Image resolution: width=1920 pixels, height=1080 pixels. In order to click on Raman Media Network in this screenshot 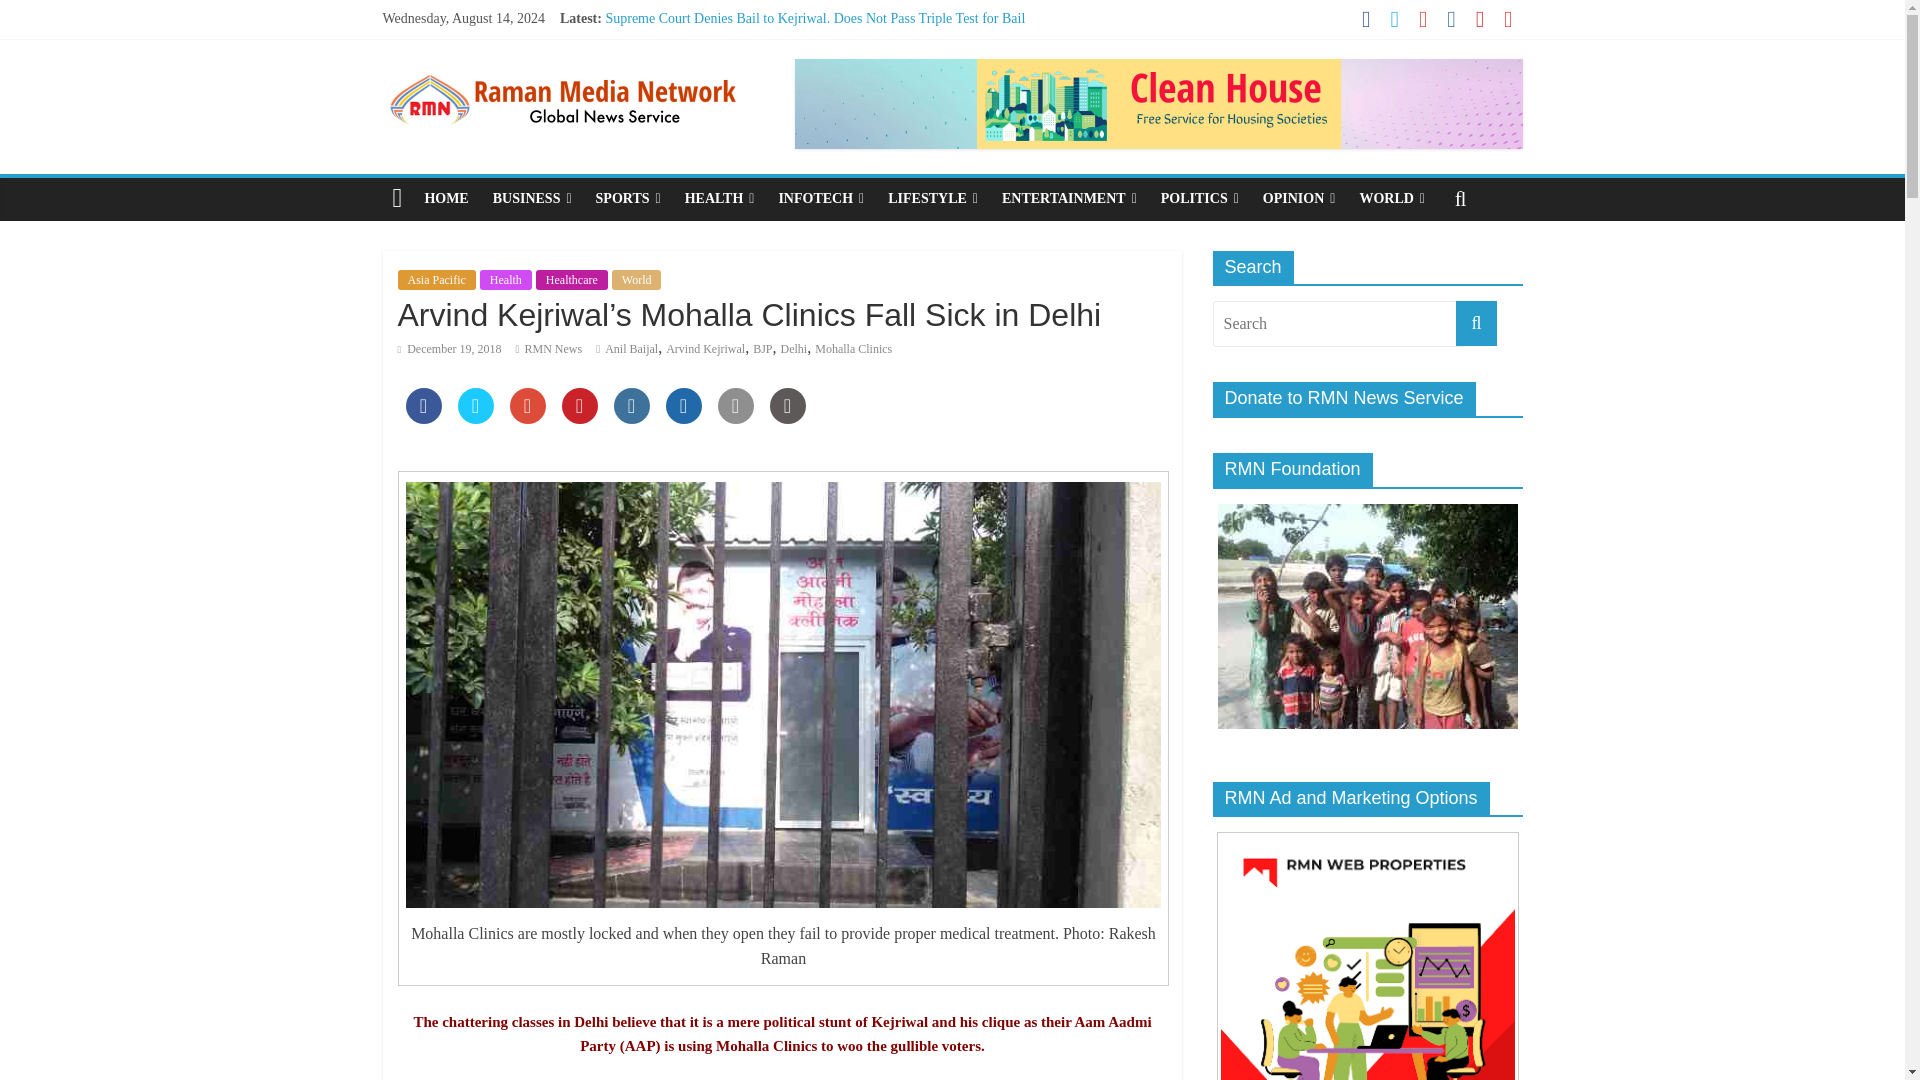, I will do `click(562, 70)`.